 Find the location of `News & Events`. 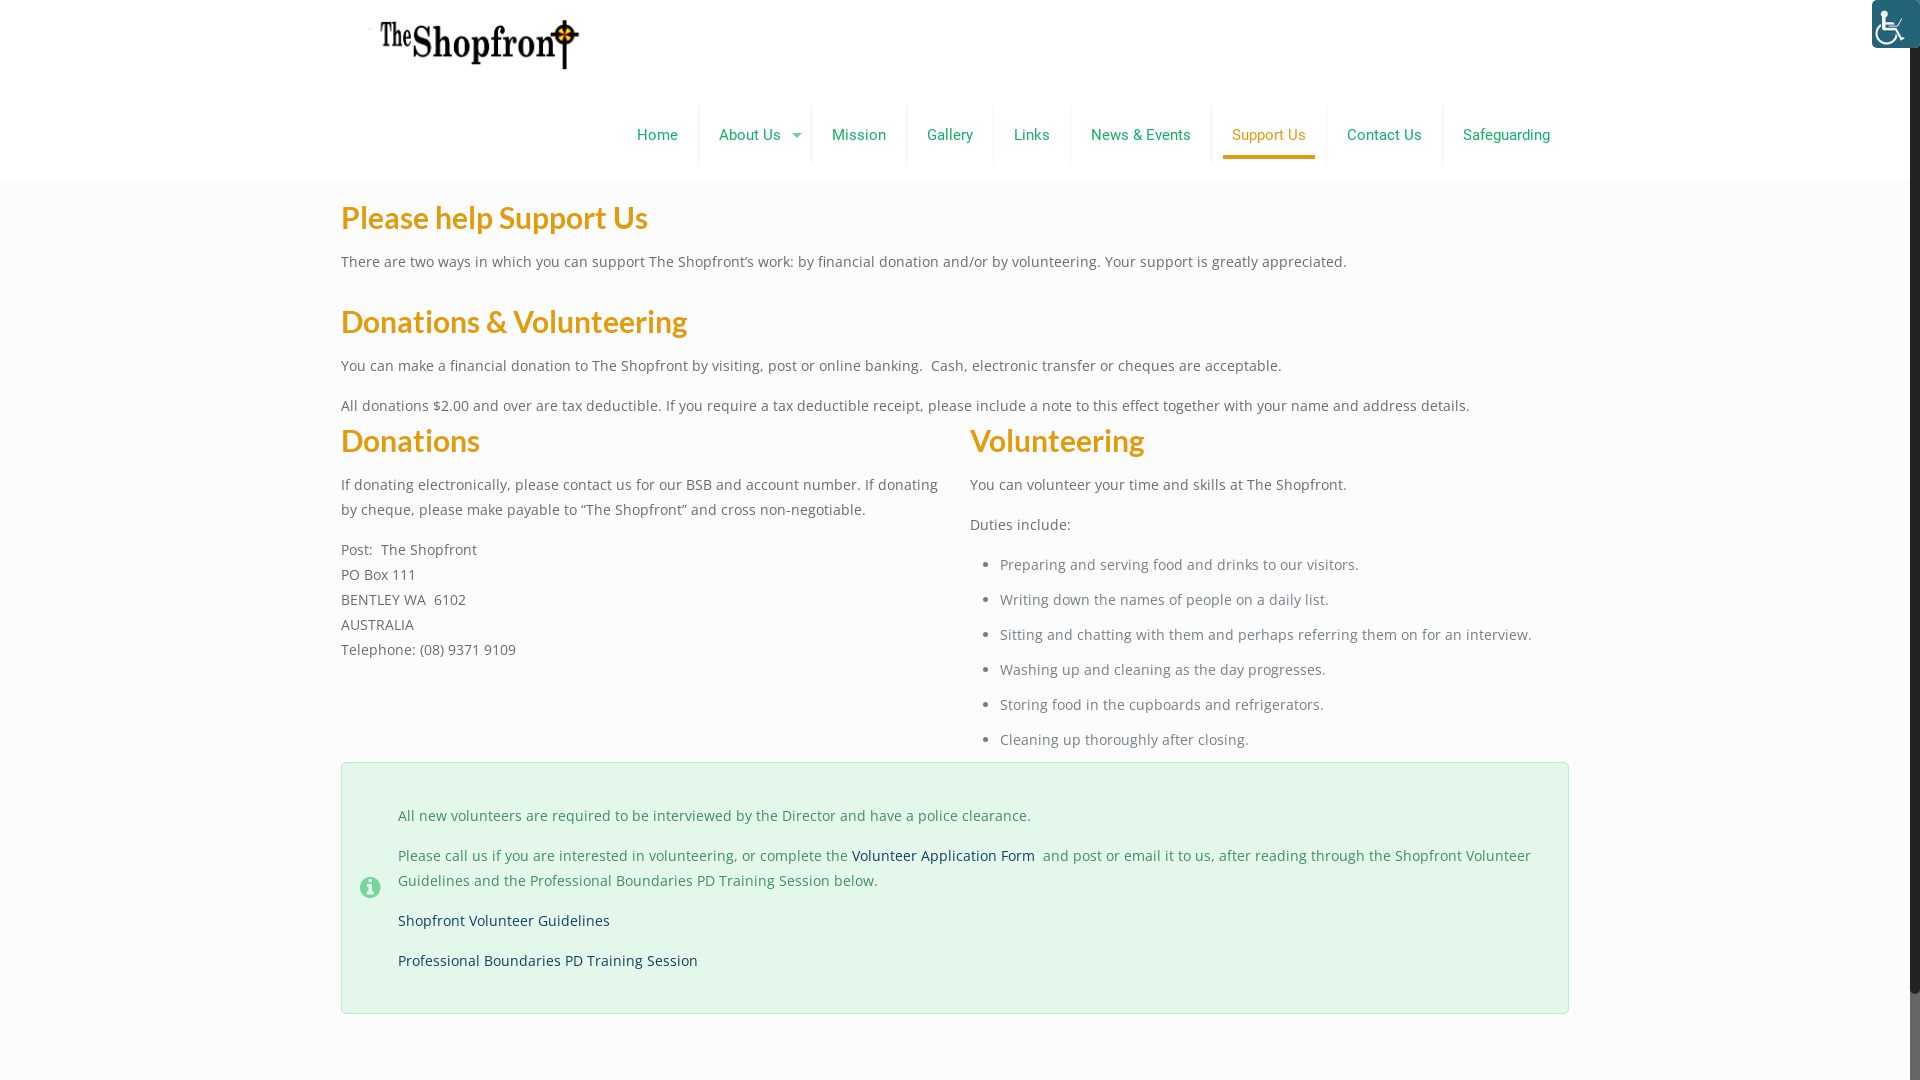

News & Events is located at coordinates (1142, 135).